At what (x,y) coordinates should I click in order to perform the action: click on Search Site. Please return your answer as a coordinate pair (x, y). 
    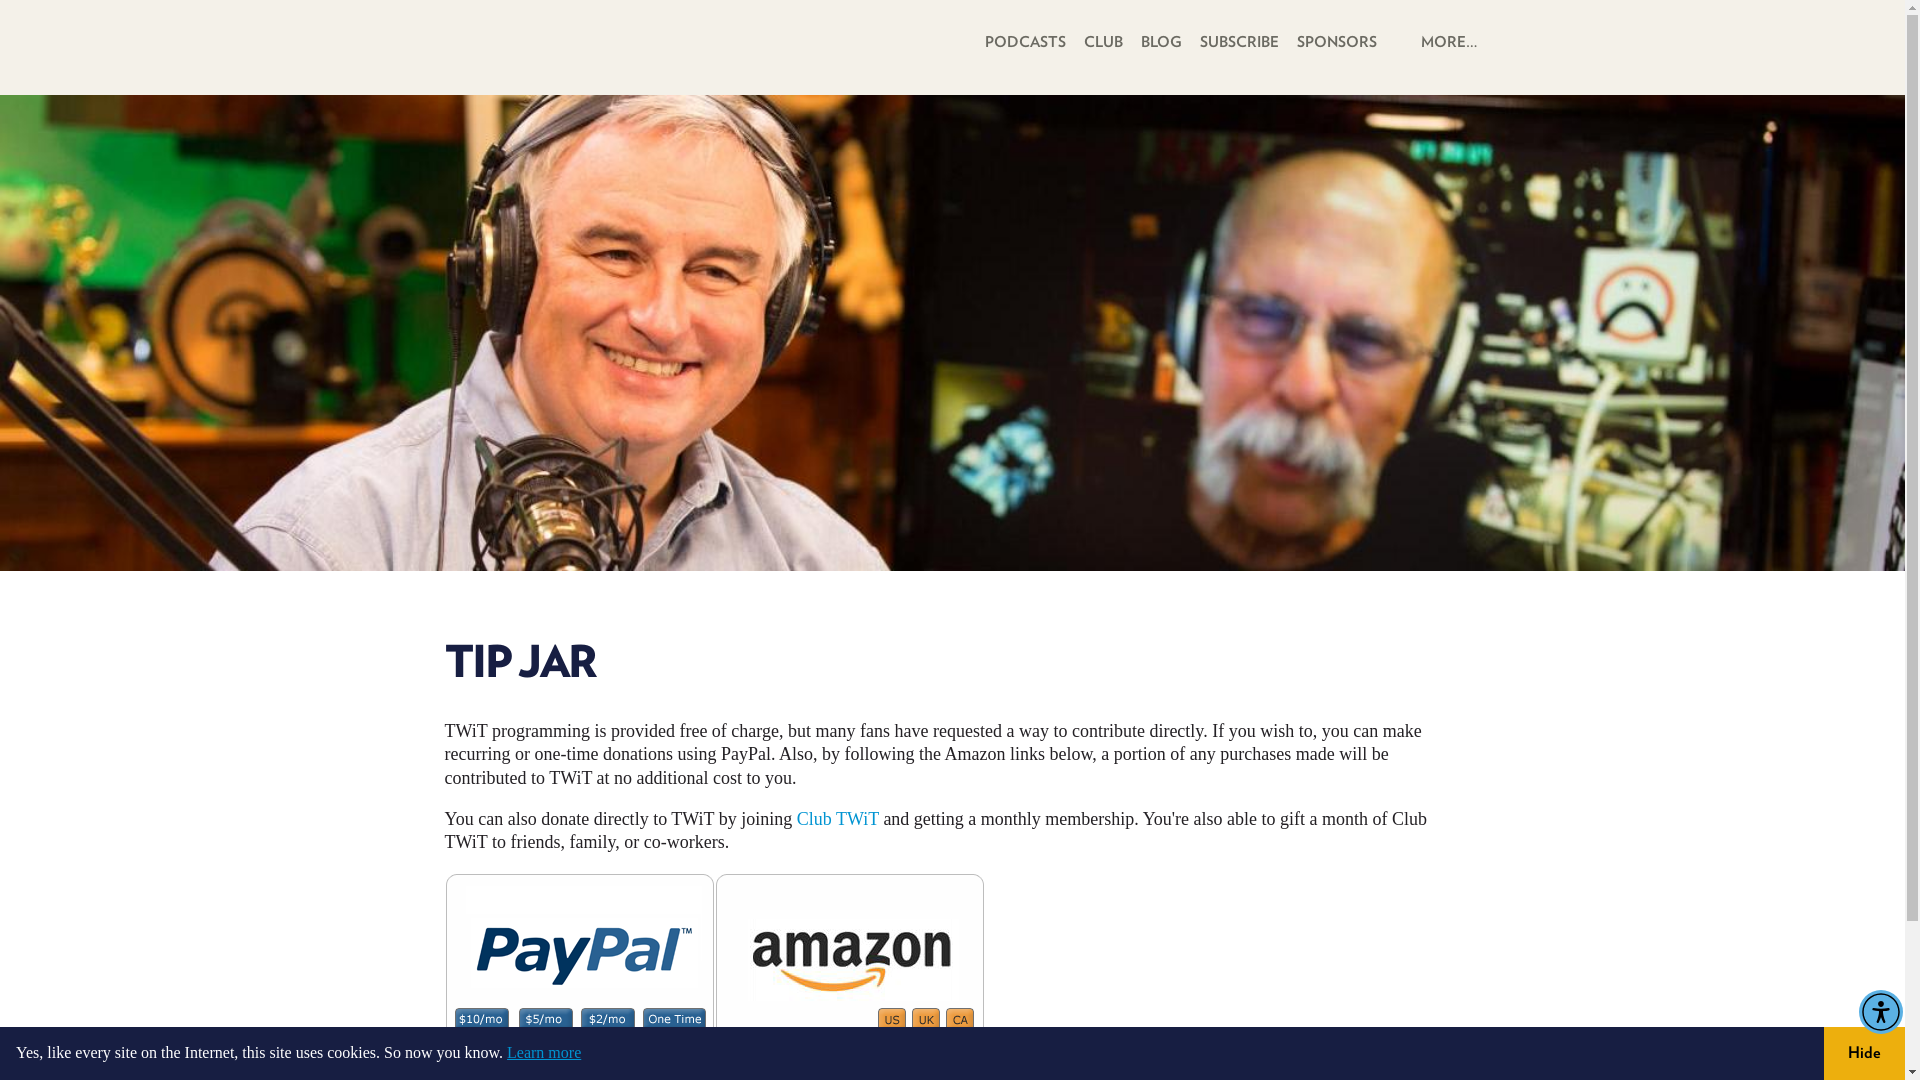
    Looking at the image, I should click on (1398, 42).